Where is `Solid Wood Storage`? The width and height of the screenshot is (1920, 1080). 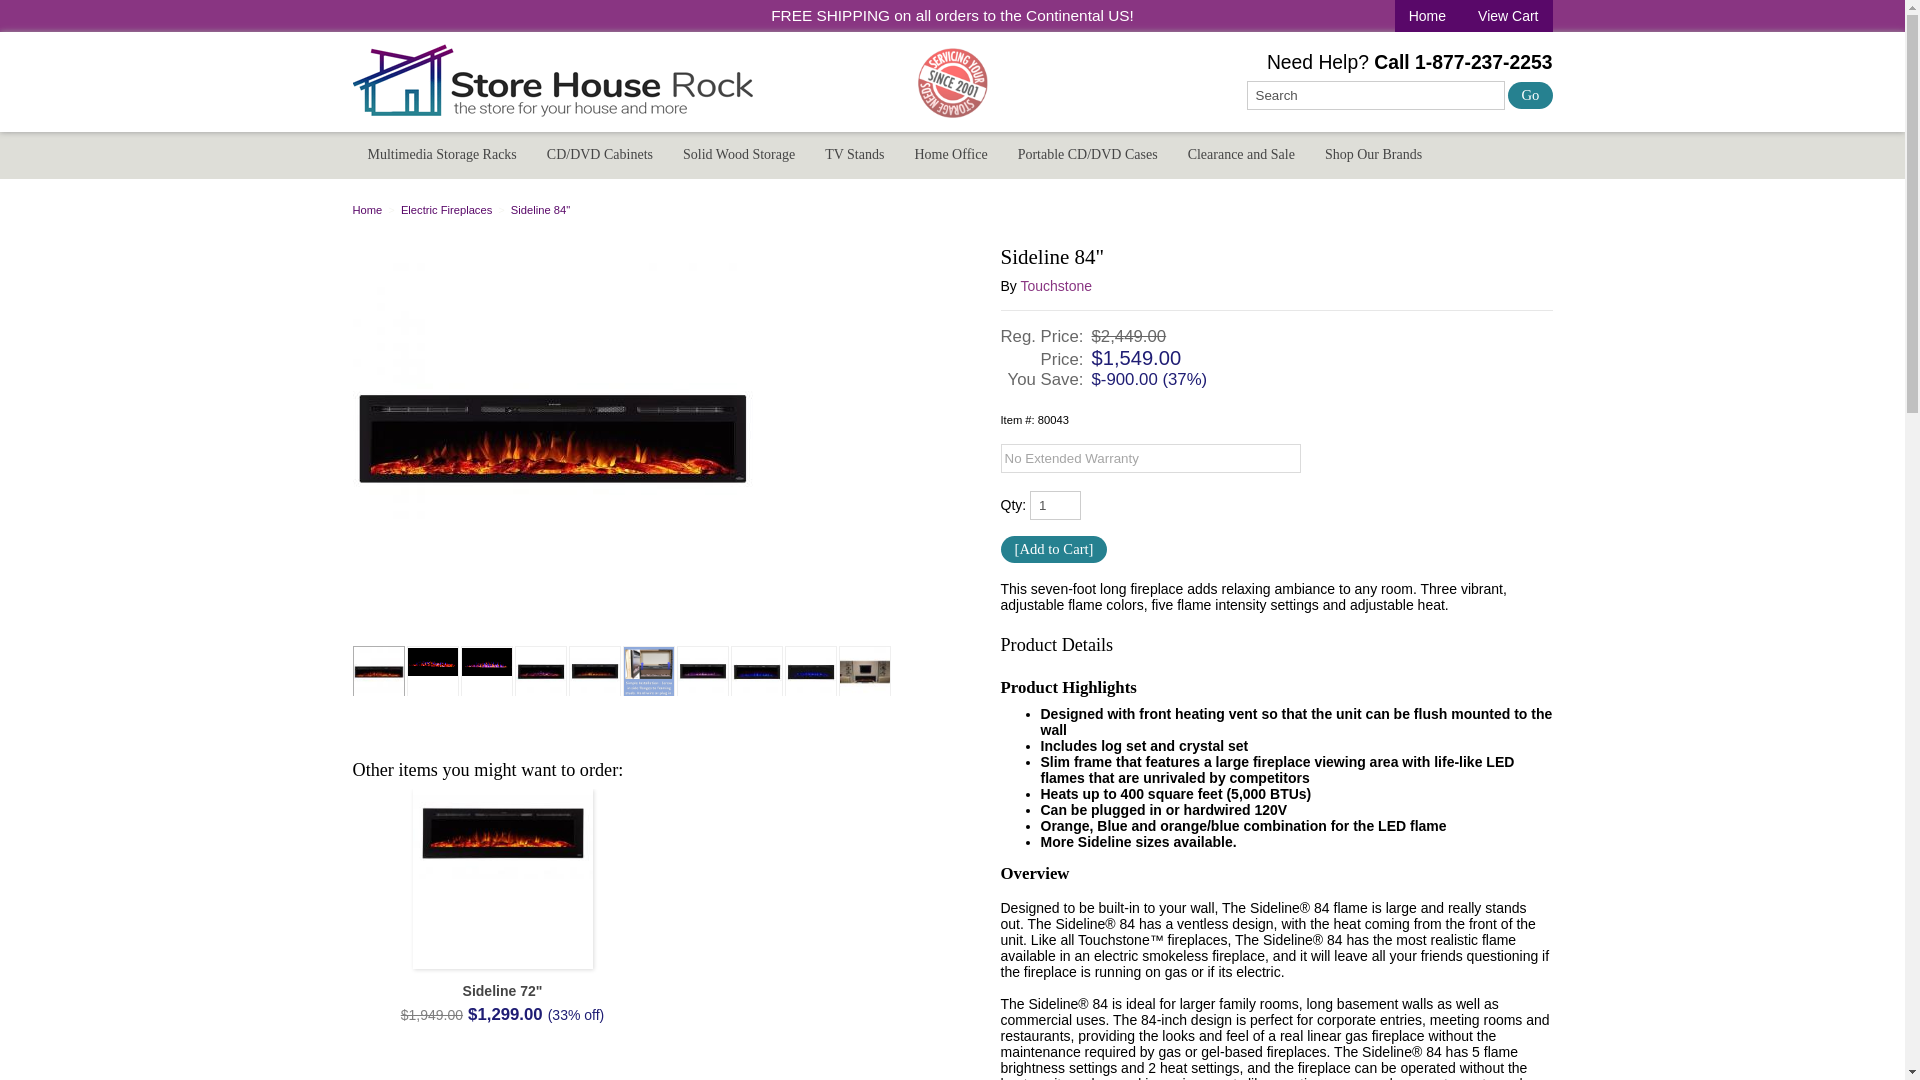
Solid Wood Storage is located at coordinates (739, 154).